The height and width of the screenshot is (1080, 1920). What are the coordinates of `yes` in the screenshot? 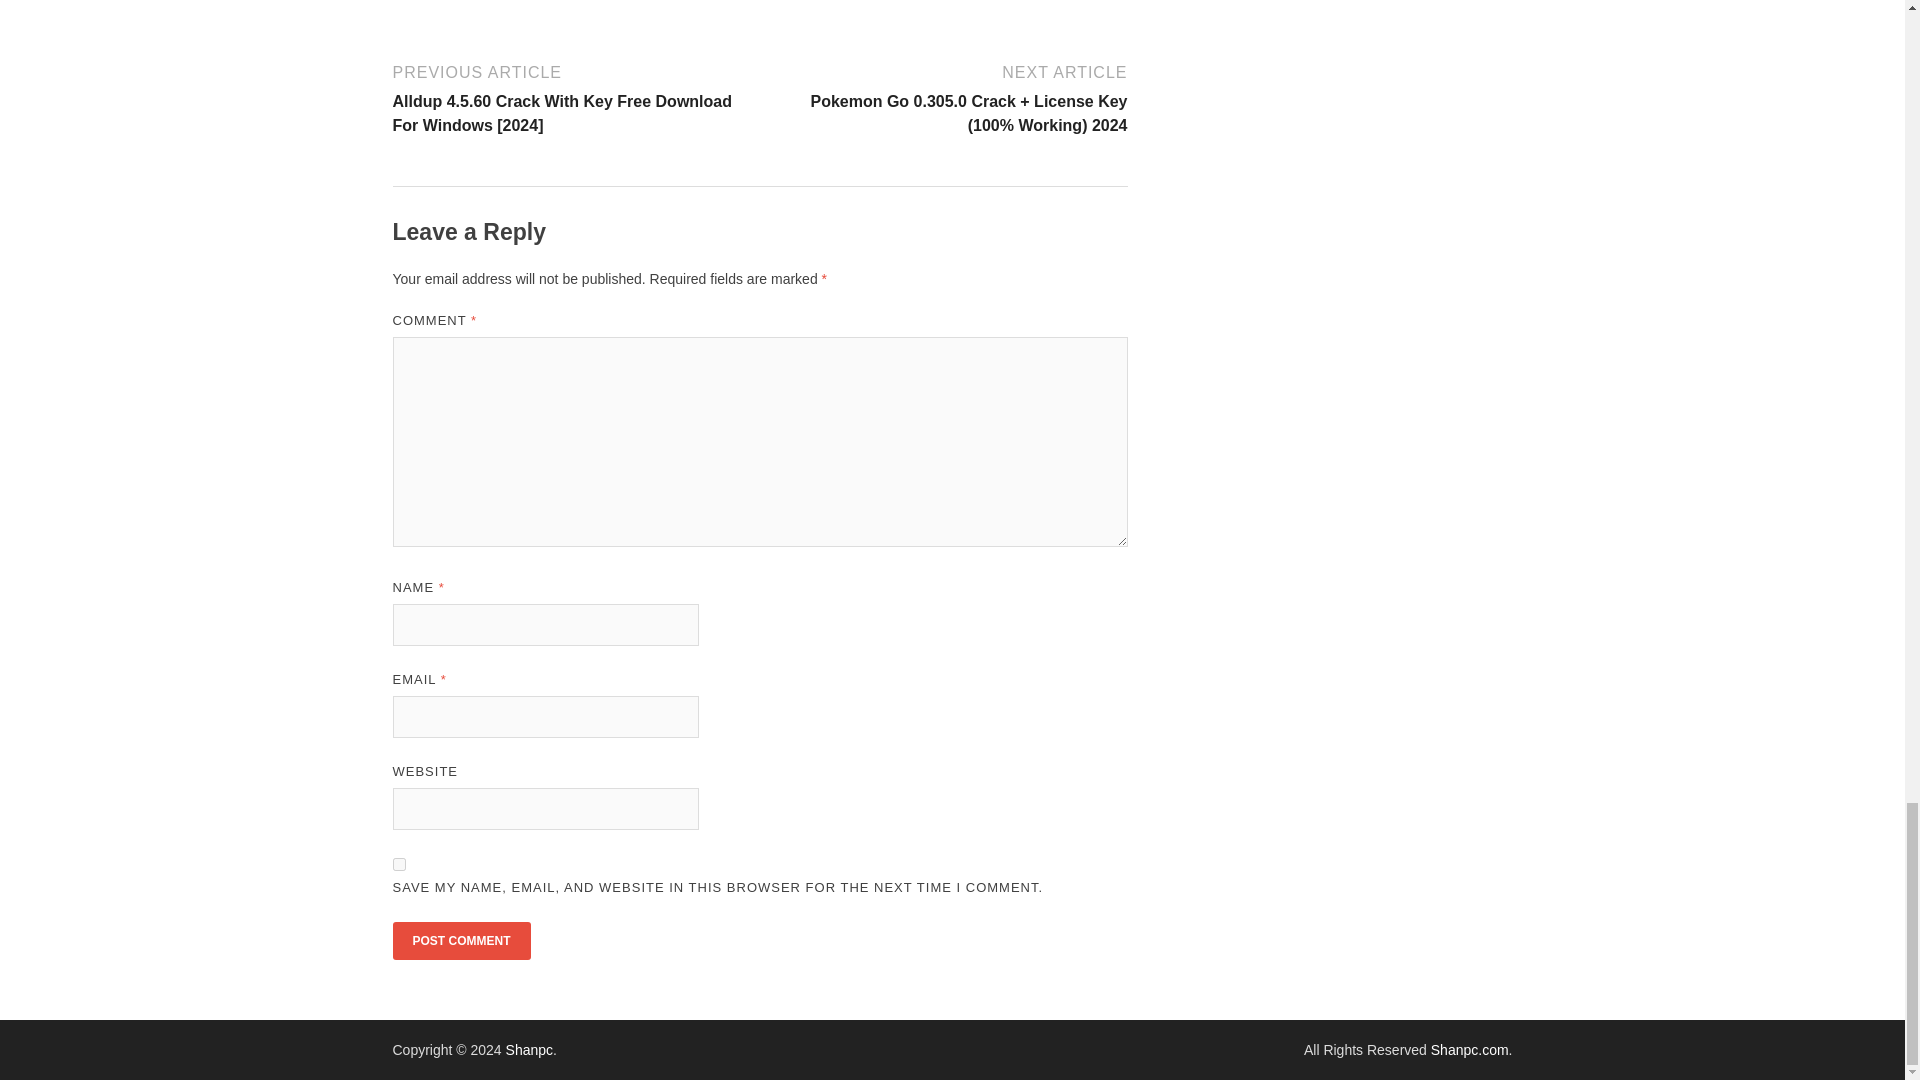 It's located at (398, 864).